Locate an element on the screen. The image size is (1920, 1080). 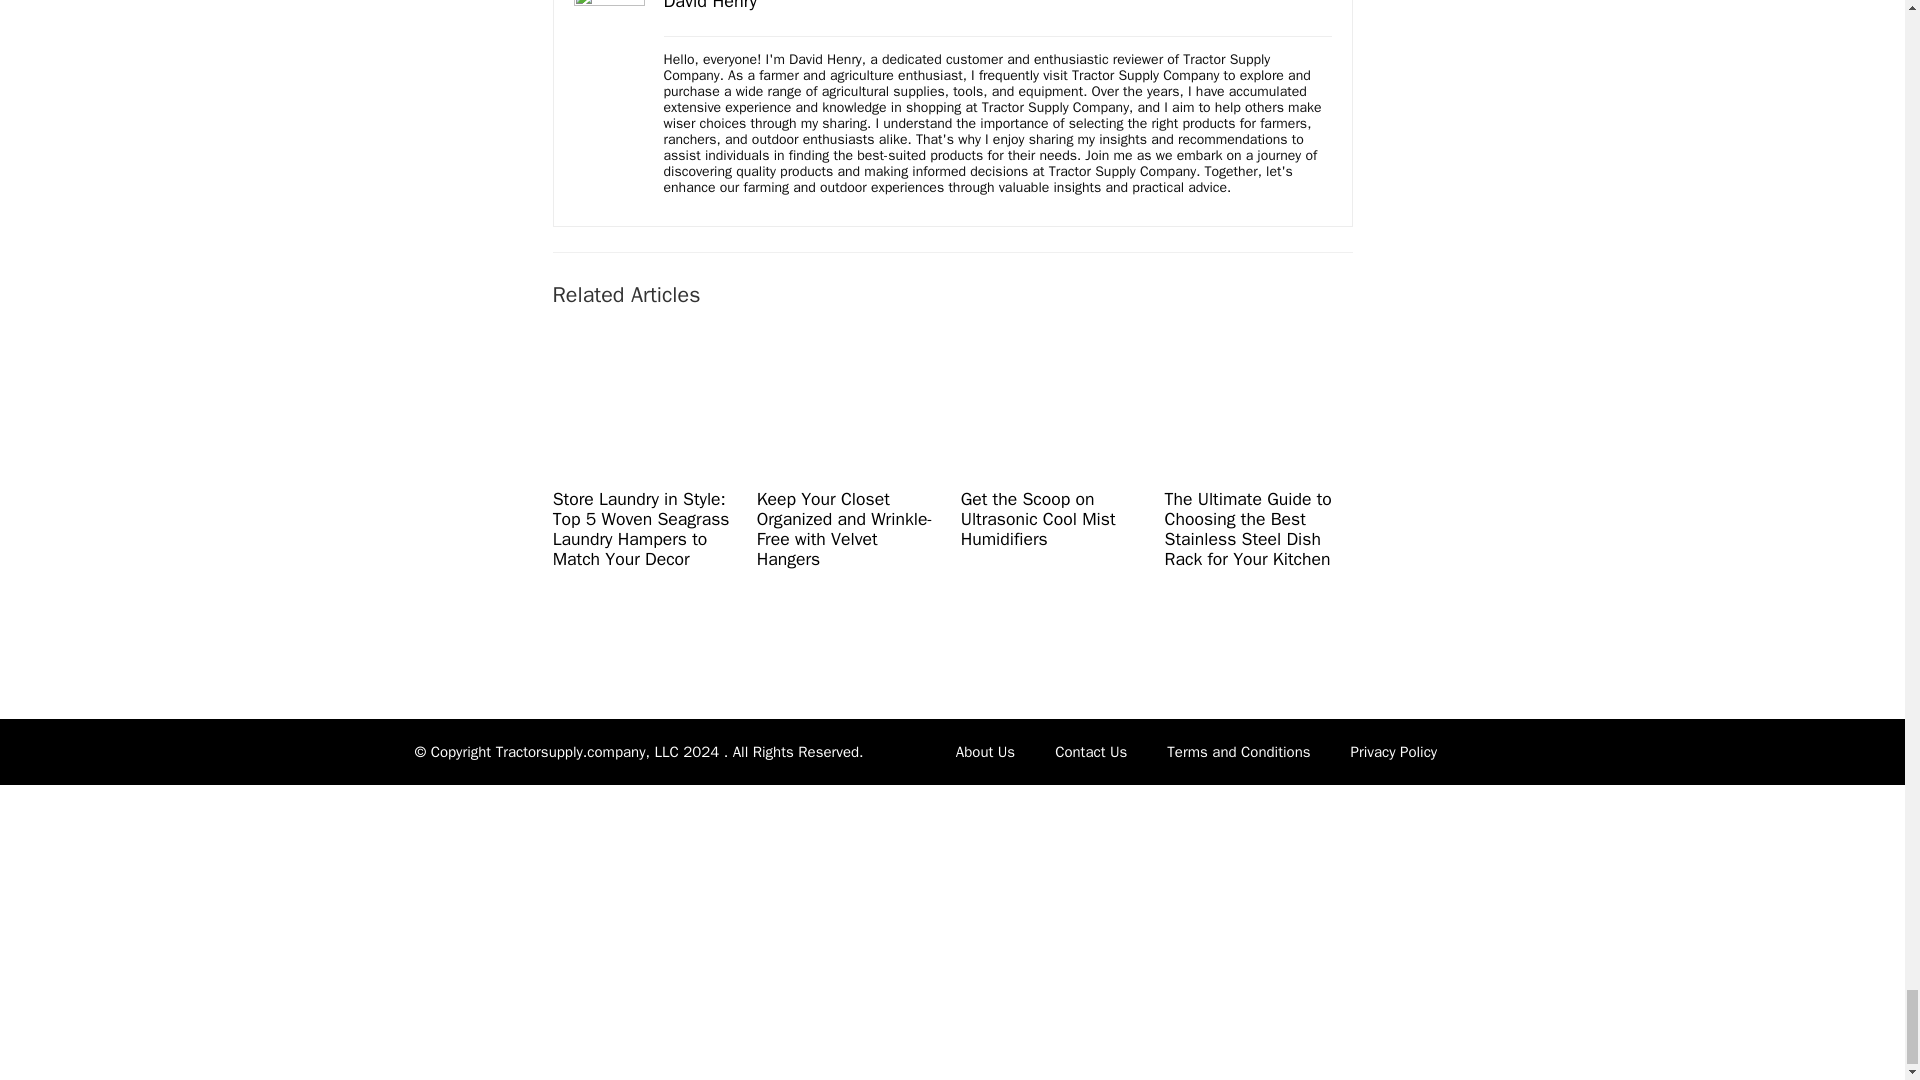
Contact Us is located at coordinates (1090, 752).